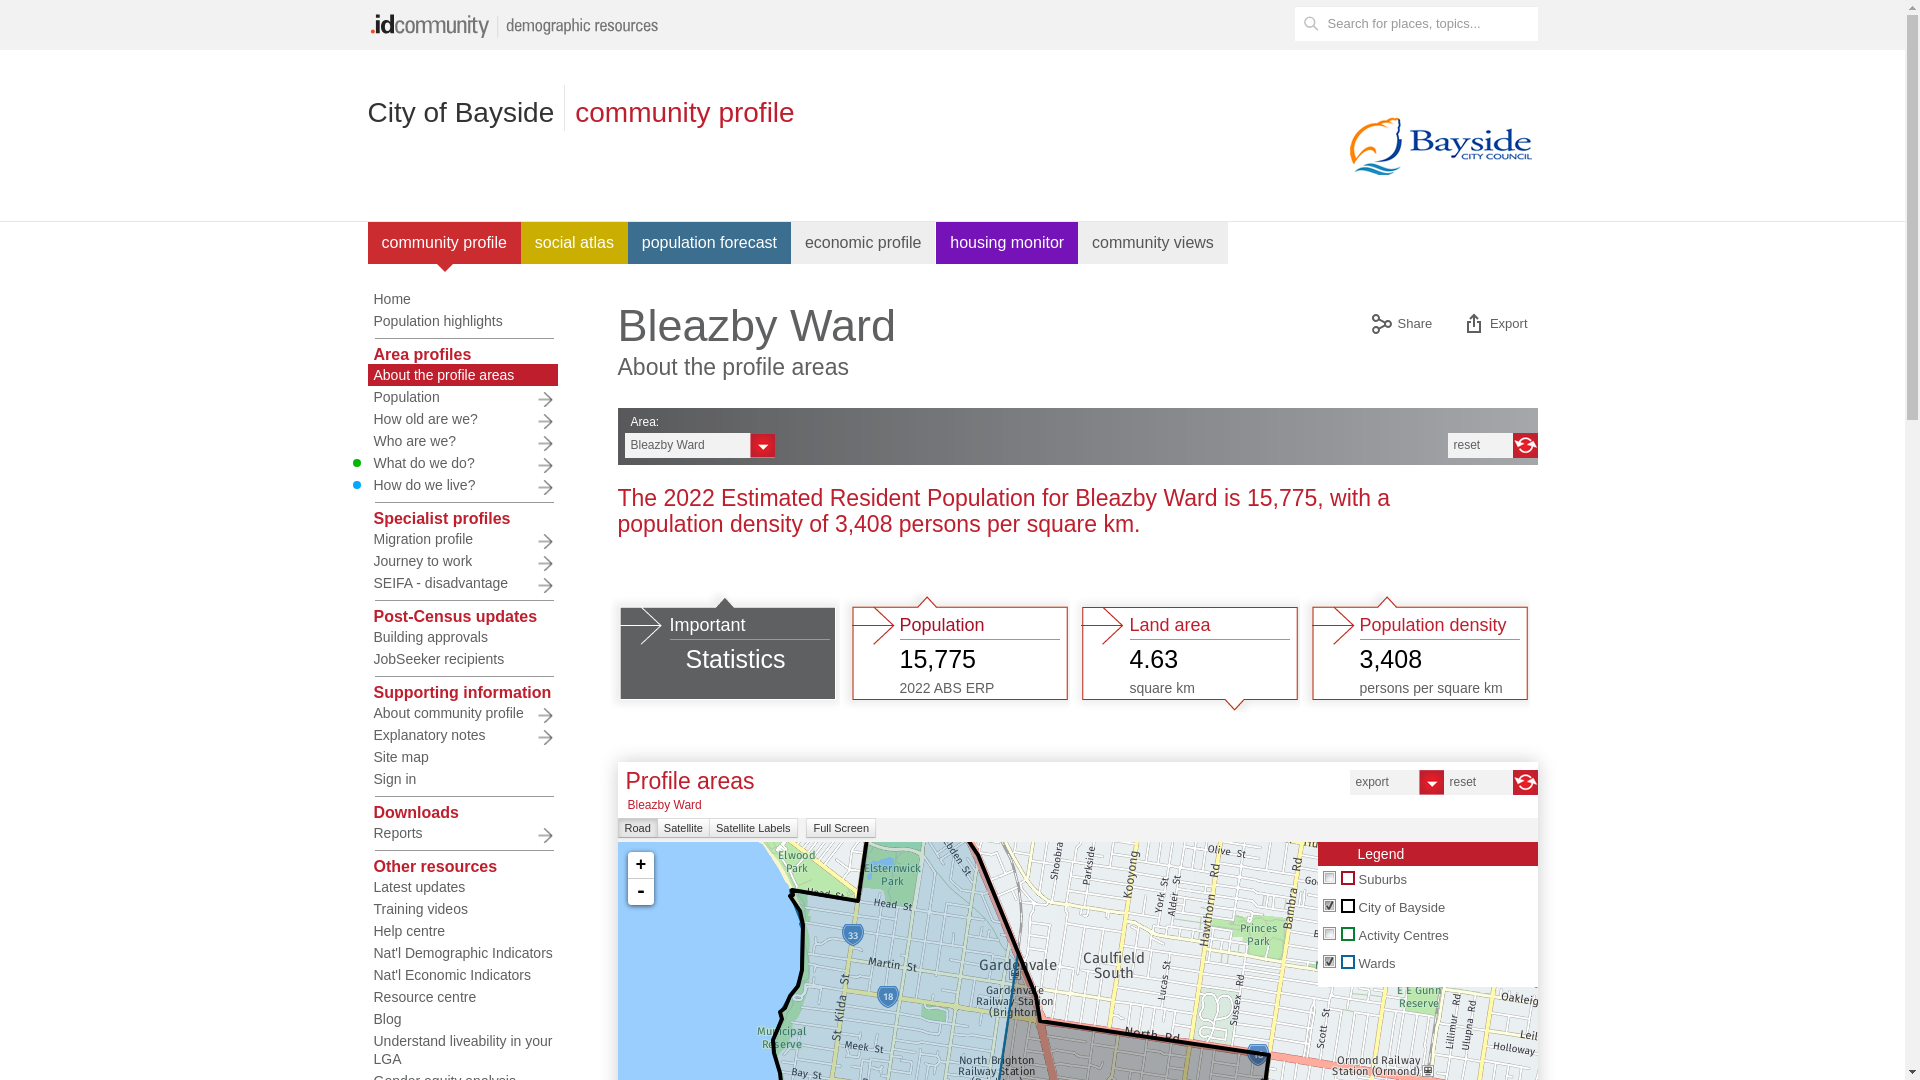 This screenshot has height=1080, width=1920. I want to click on economic profile, so click(864, 243).